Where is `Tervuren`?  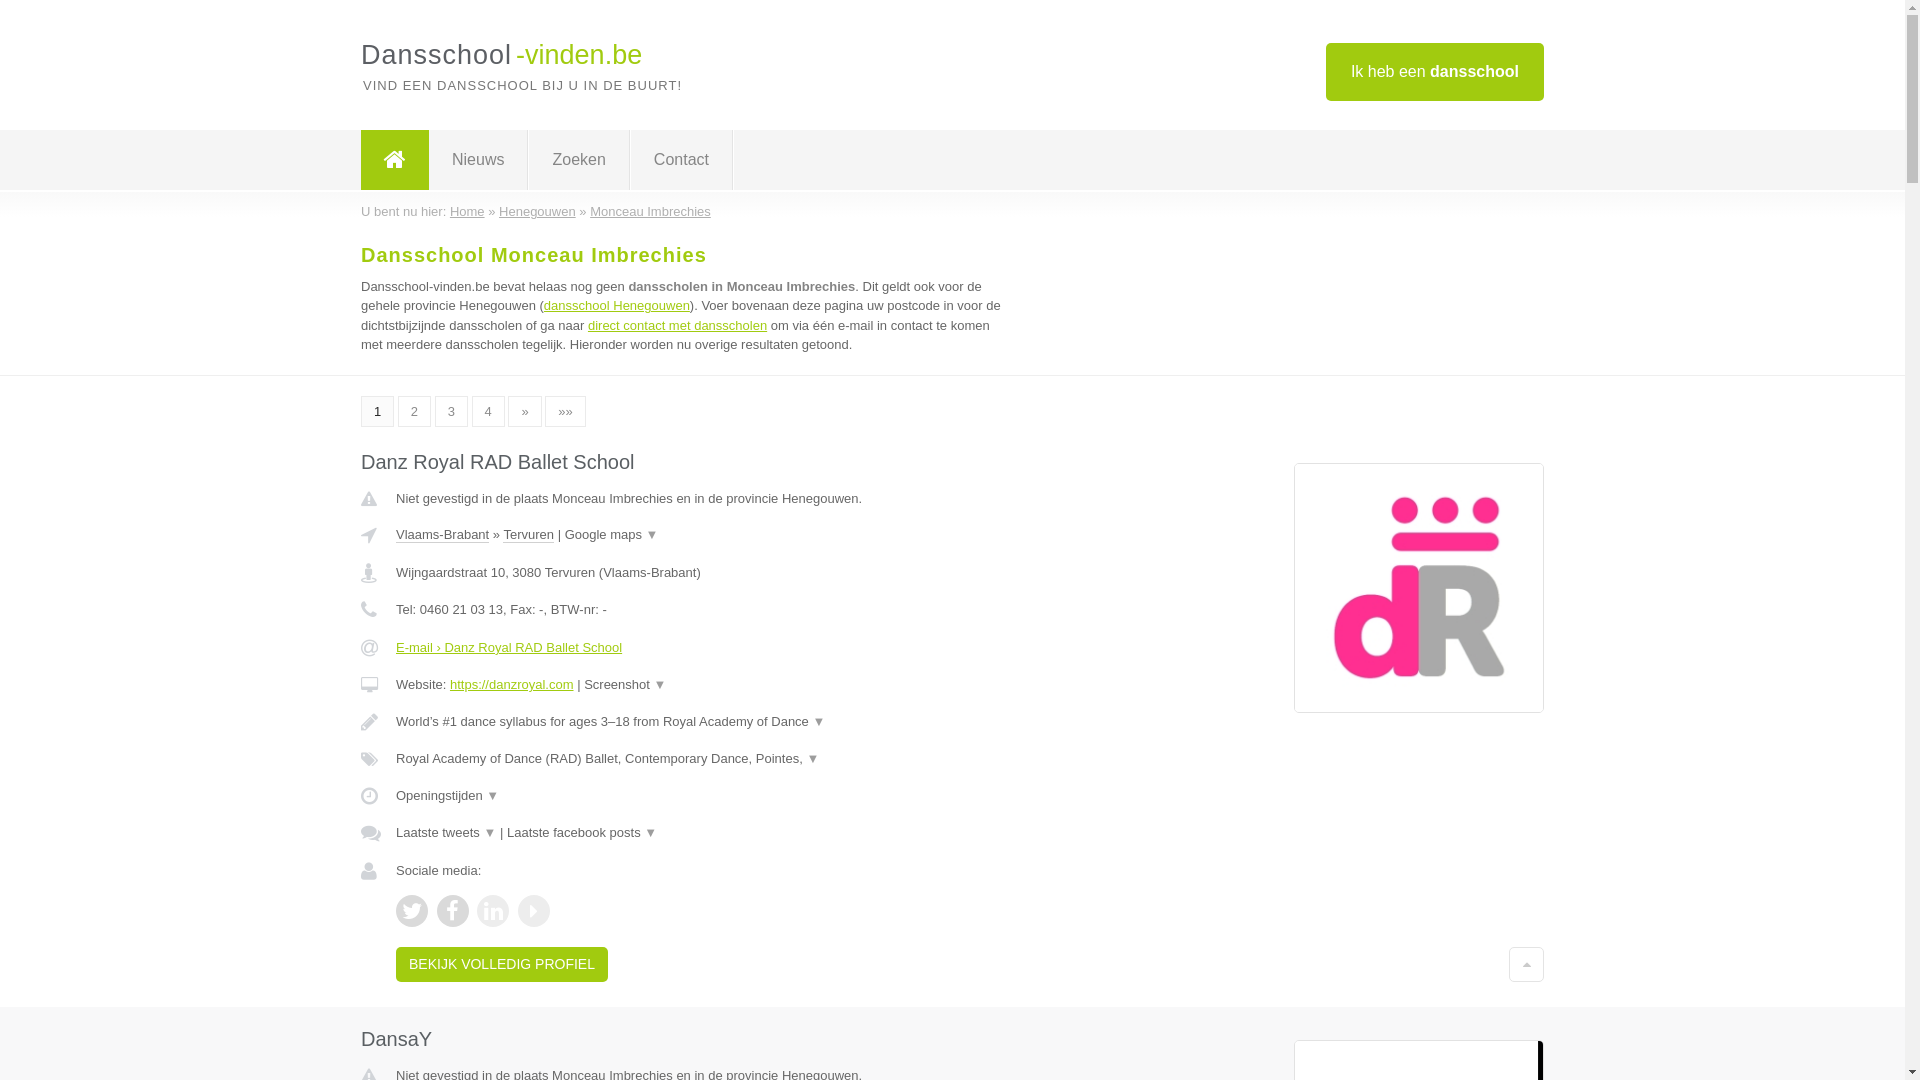 Tervuren is located at coordinates (528, 535).